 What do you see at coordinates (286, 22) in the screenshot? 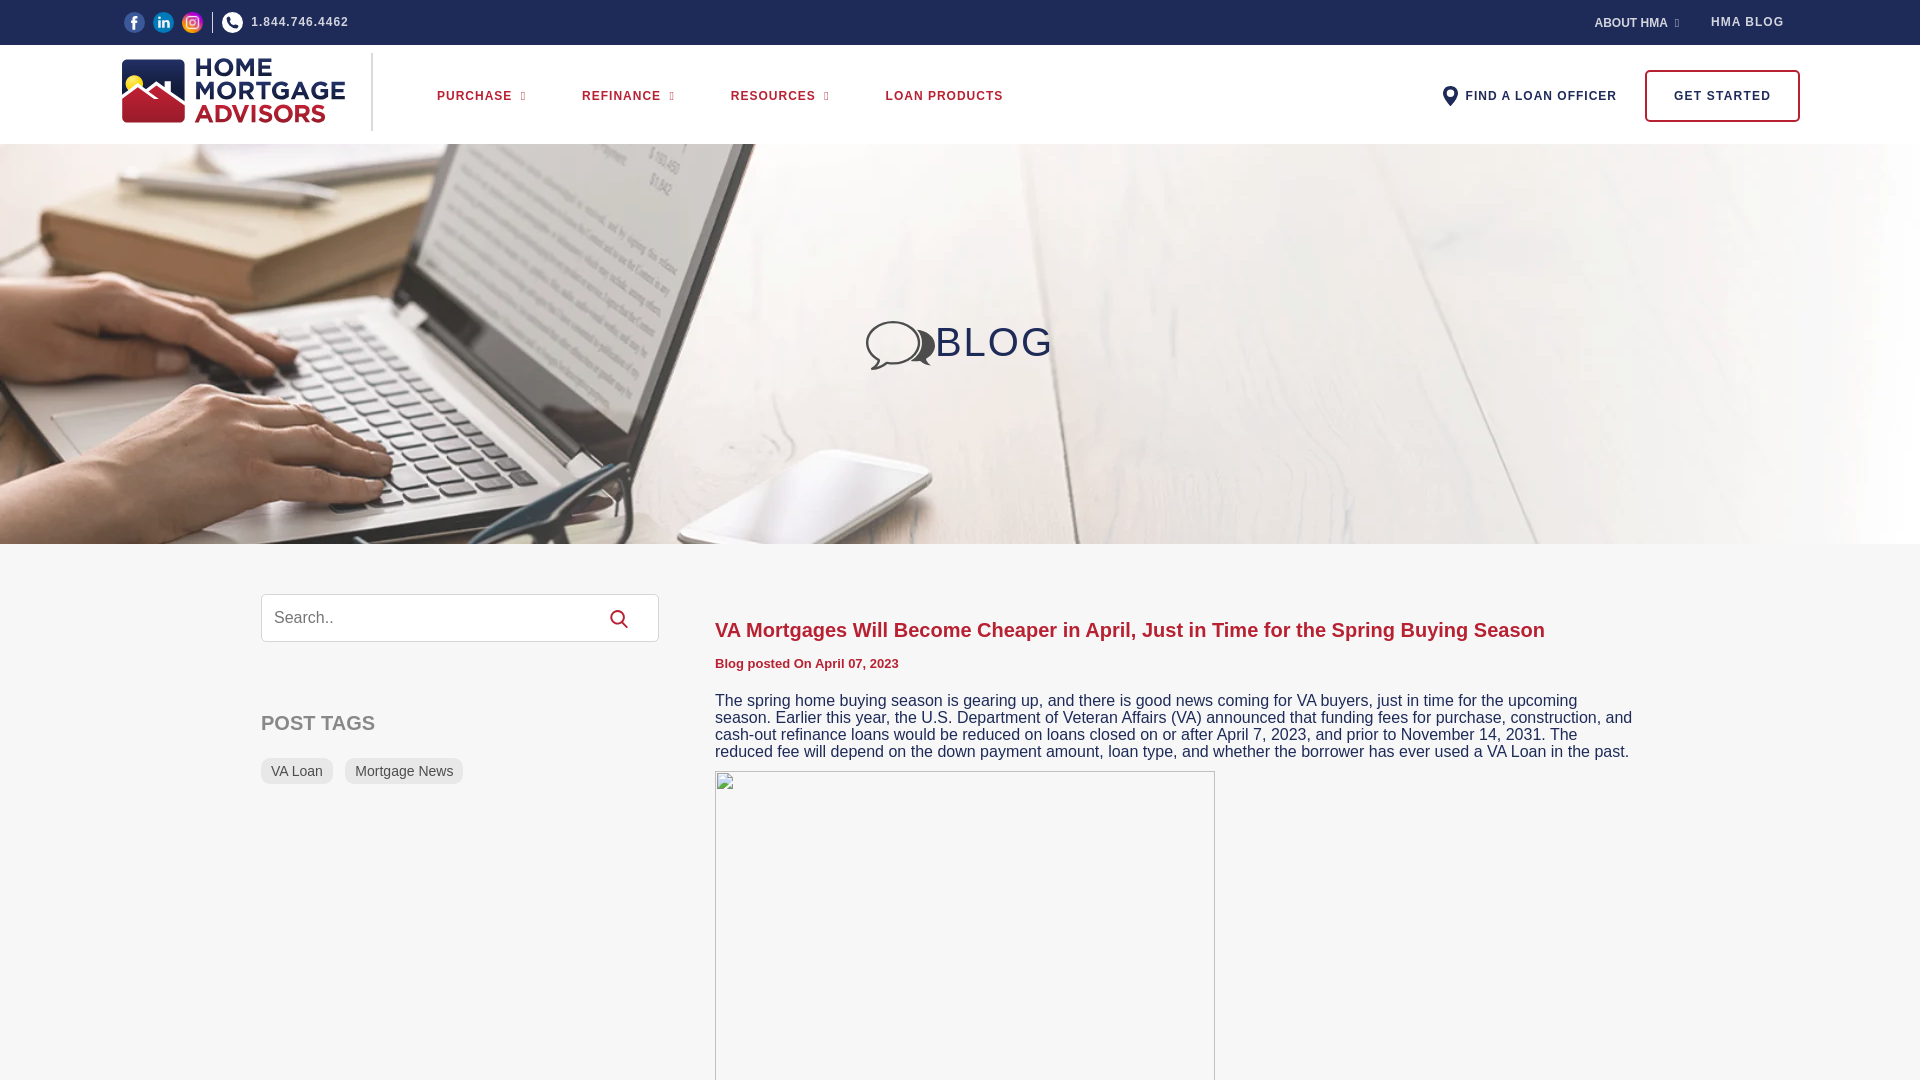
I see `1.844.746.4462` at bounding box center [286, 22].